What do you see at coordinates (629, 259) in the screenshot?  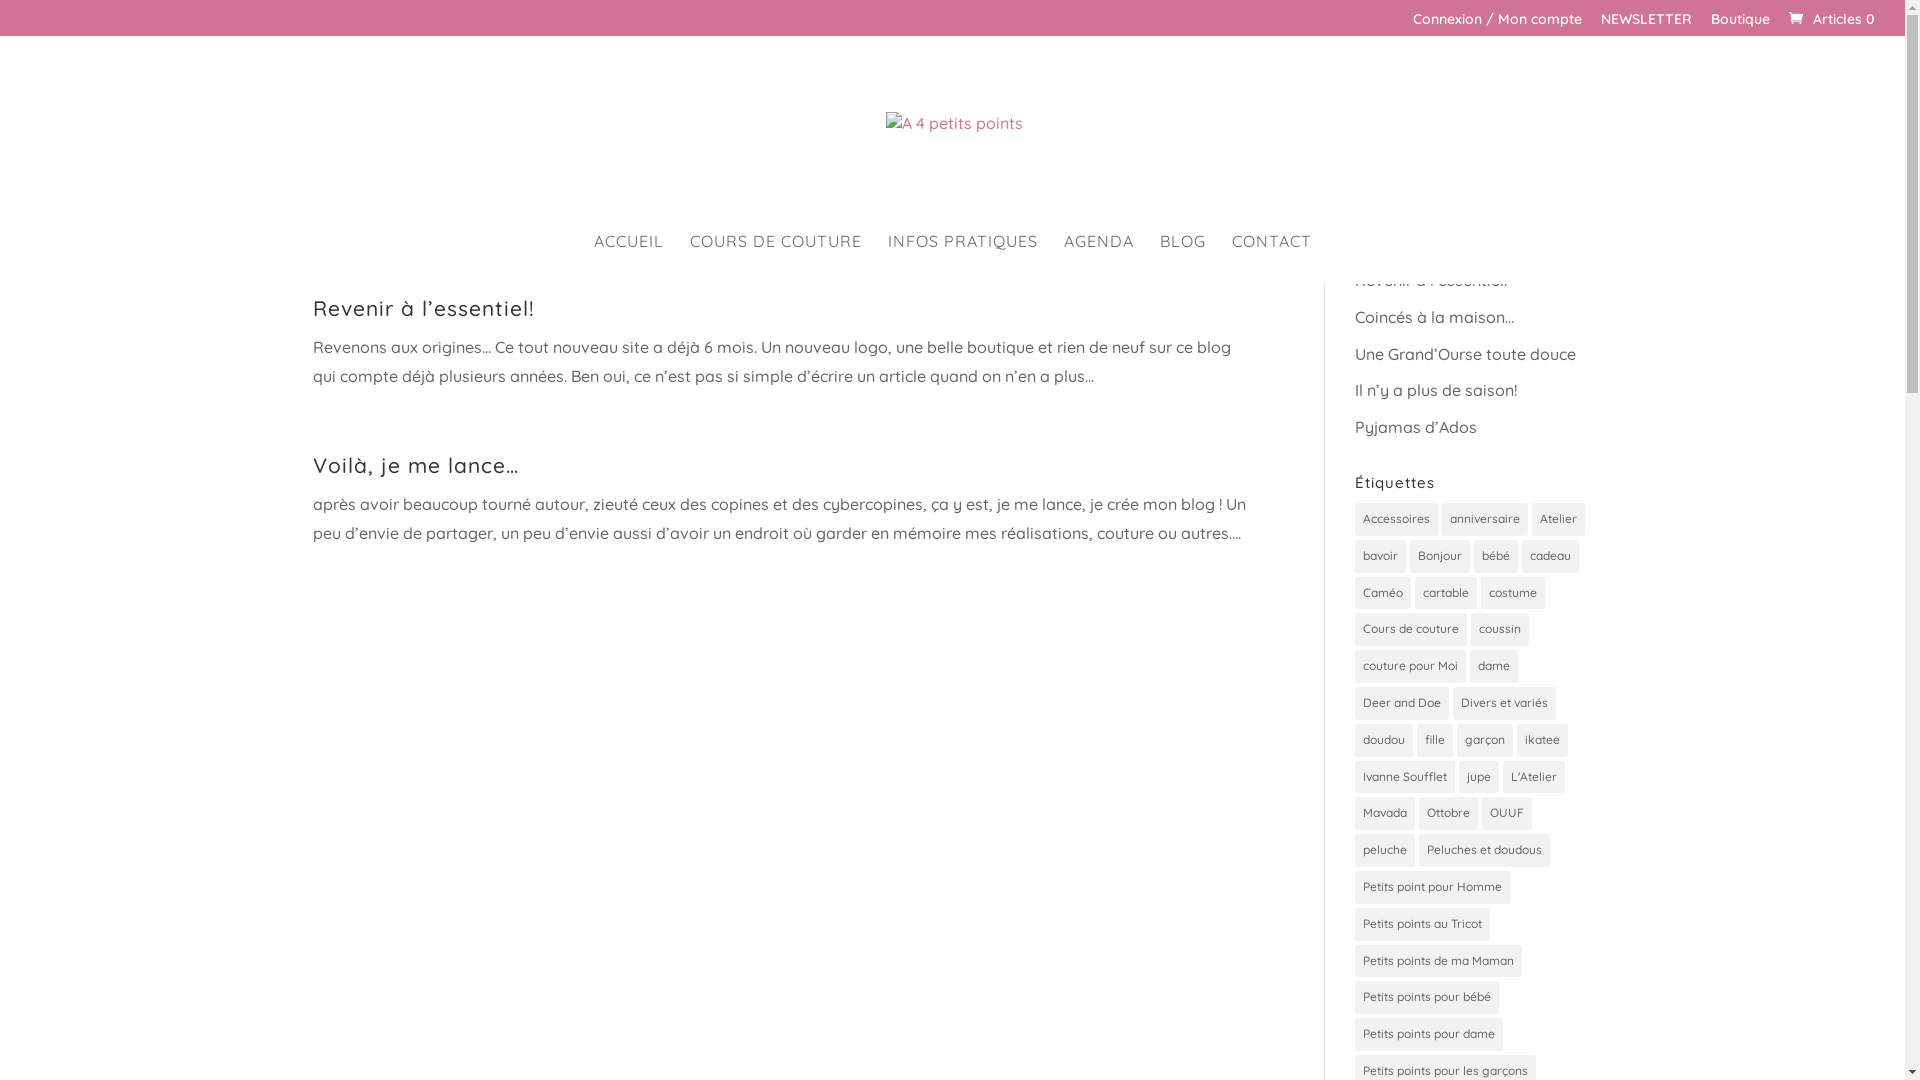 I see `ACCUEIL` at bounding box center [629, 259].